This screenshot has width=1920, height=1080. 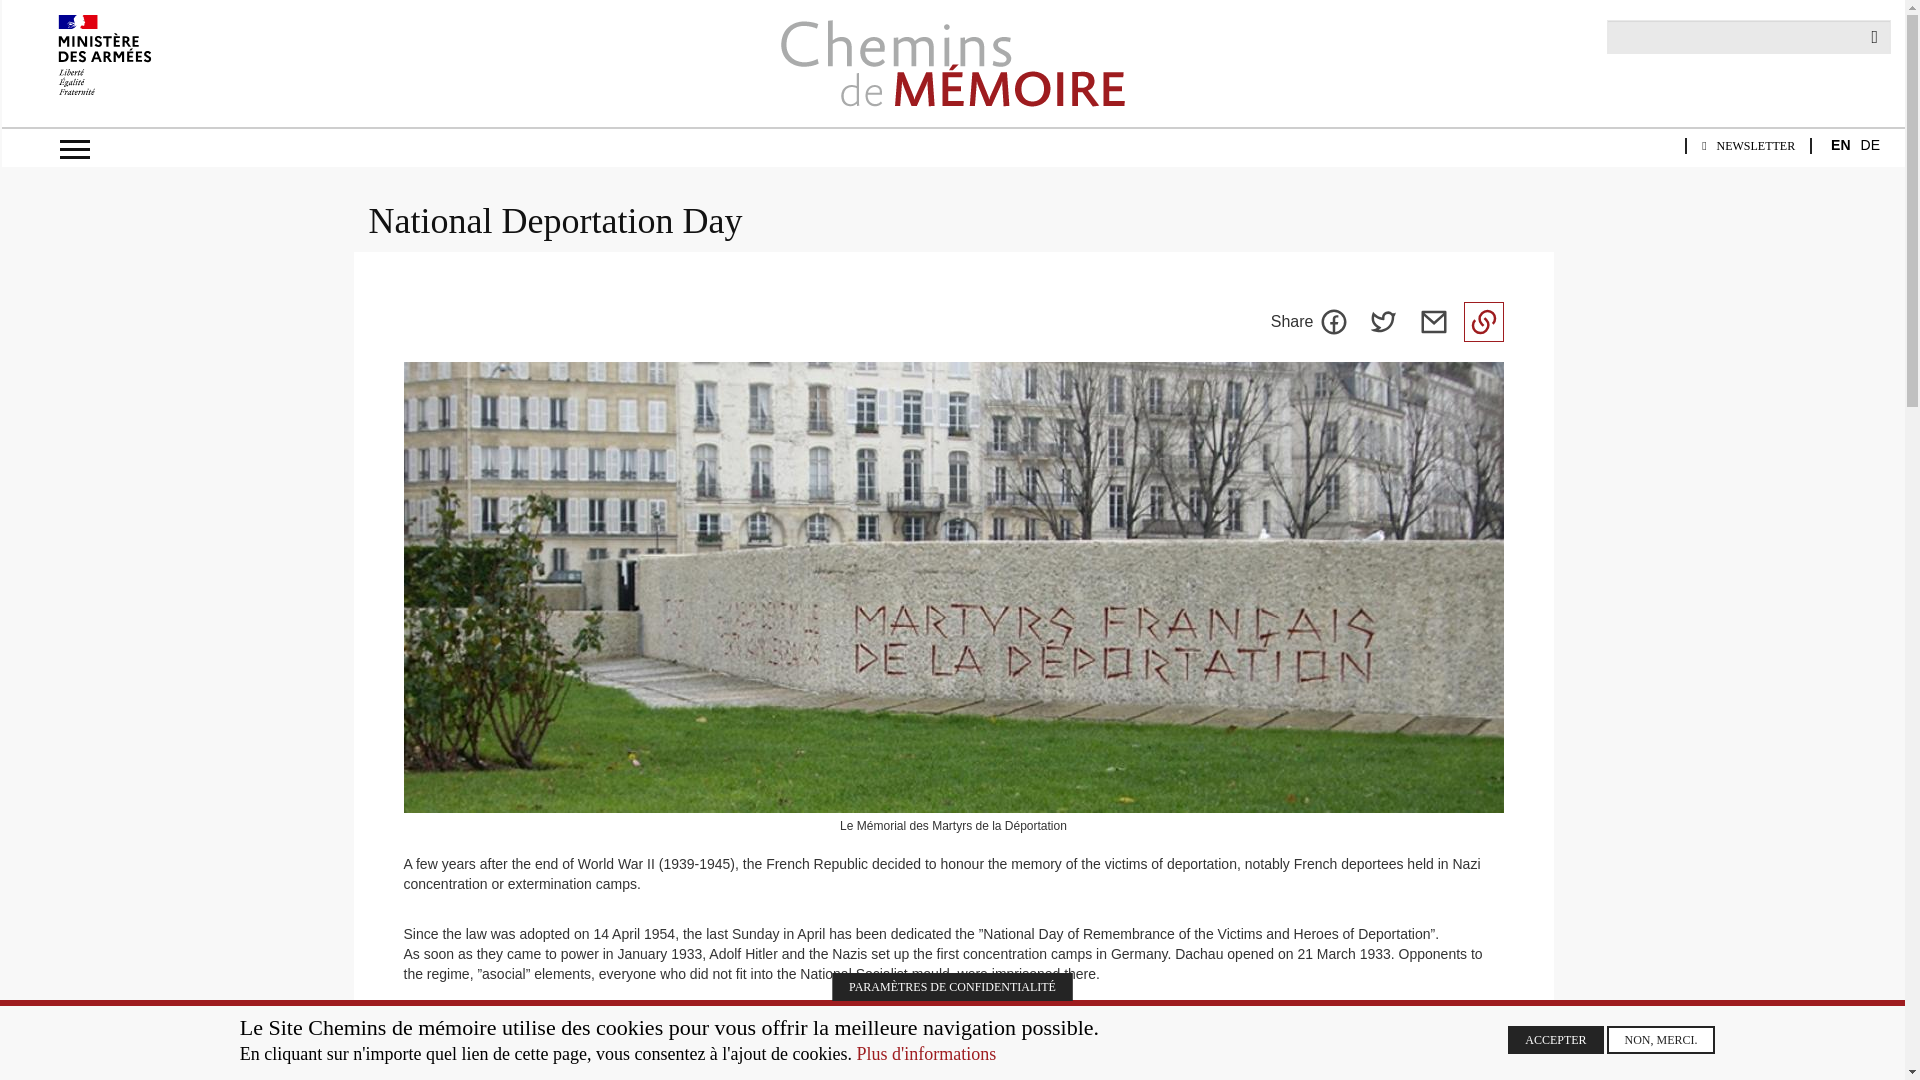 What do you see at coordinates (1874, 37) in the screenshot?
I see `Apply` at bounding box center [1874, 37].